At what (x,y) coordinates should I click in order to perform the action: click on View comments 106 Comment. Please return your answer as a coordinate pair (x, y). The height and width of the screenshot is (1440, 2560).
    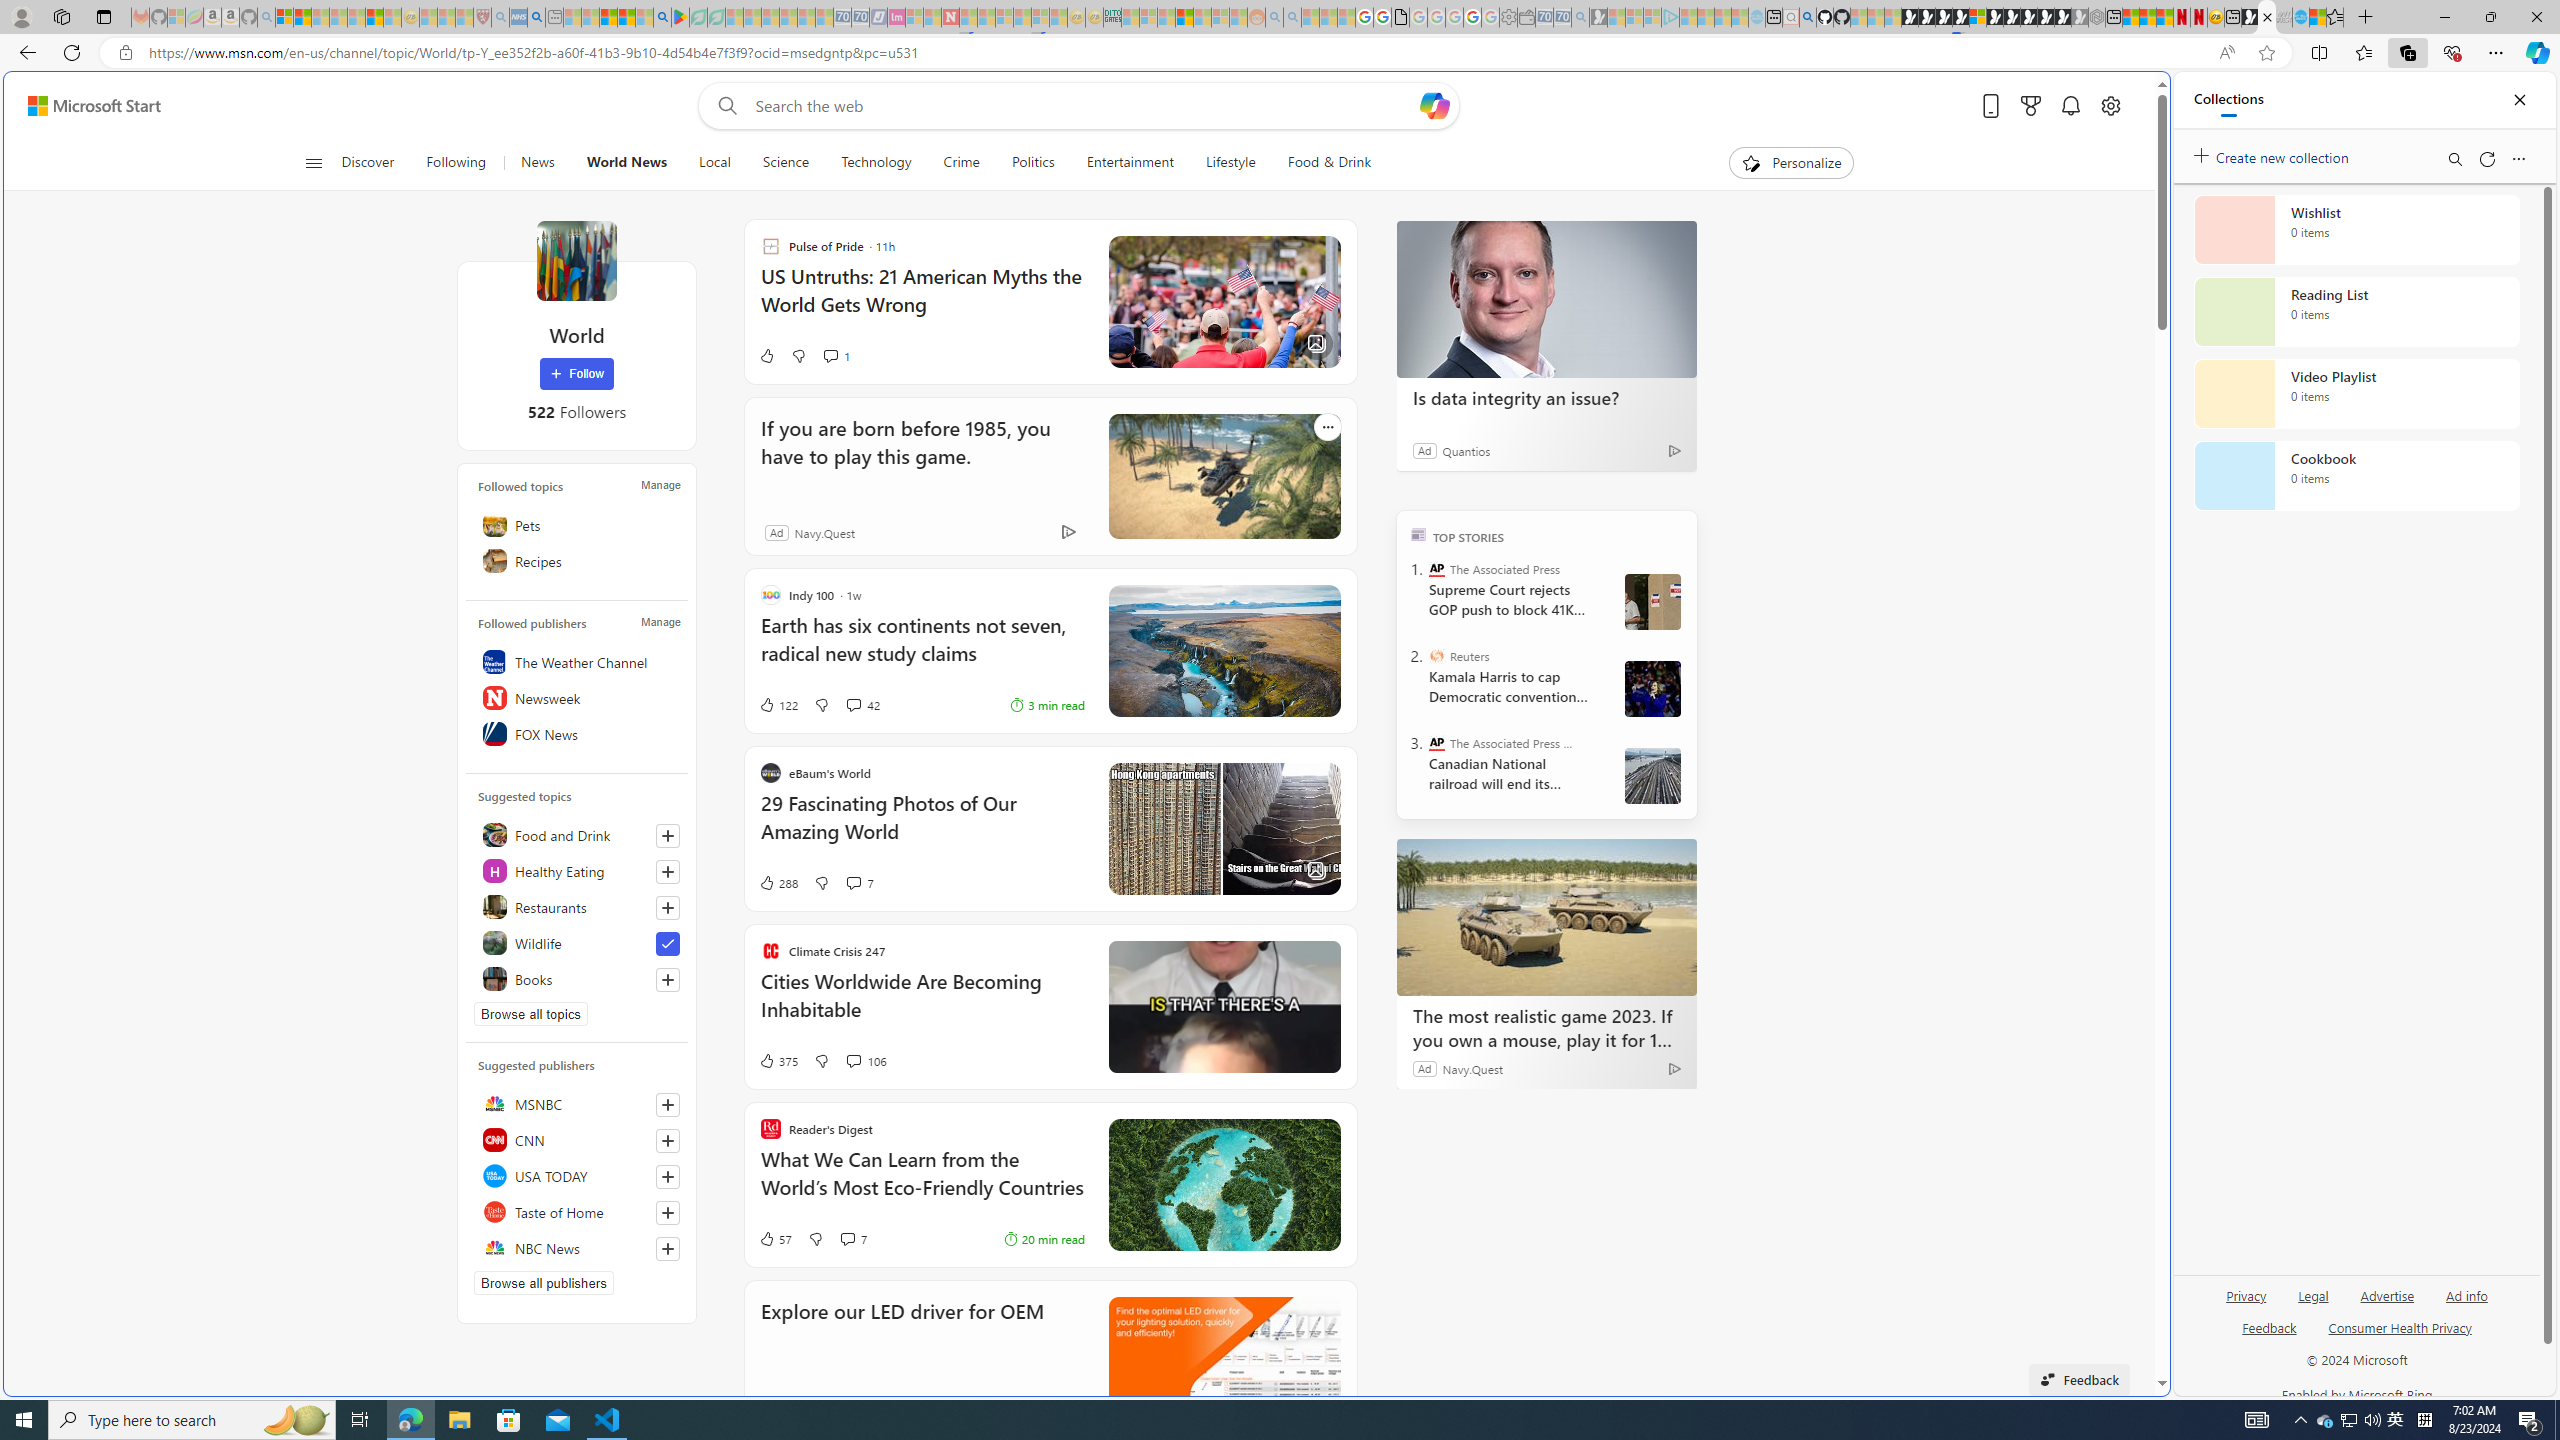
    Looking at the image, I should click on (853, 1060).